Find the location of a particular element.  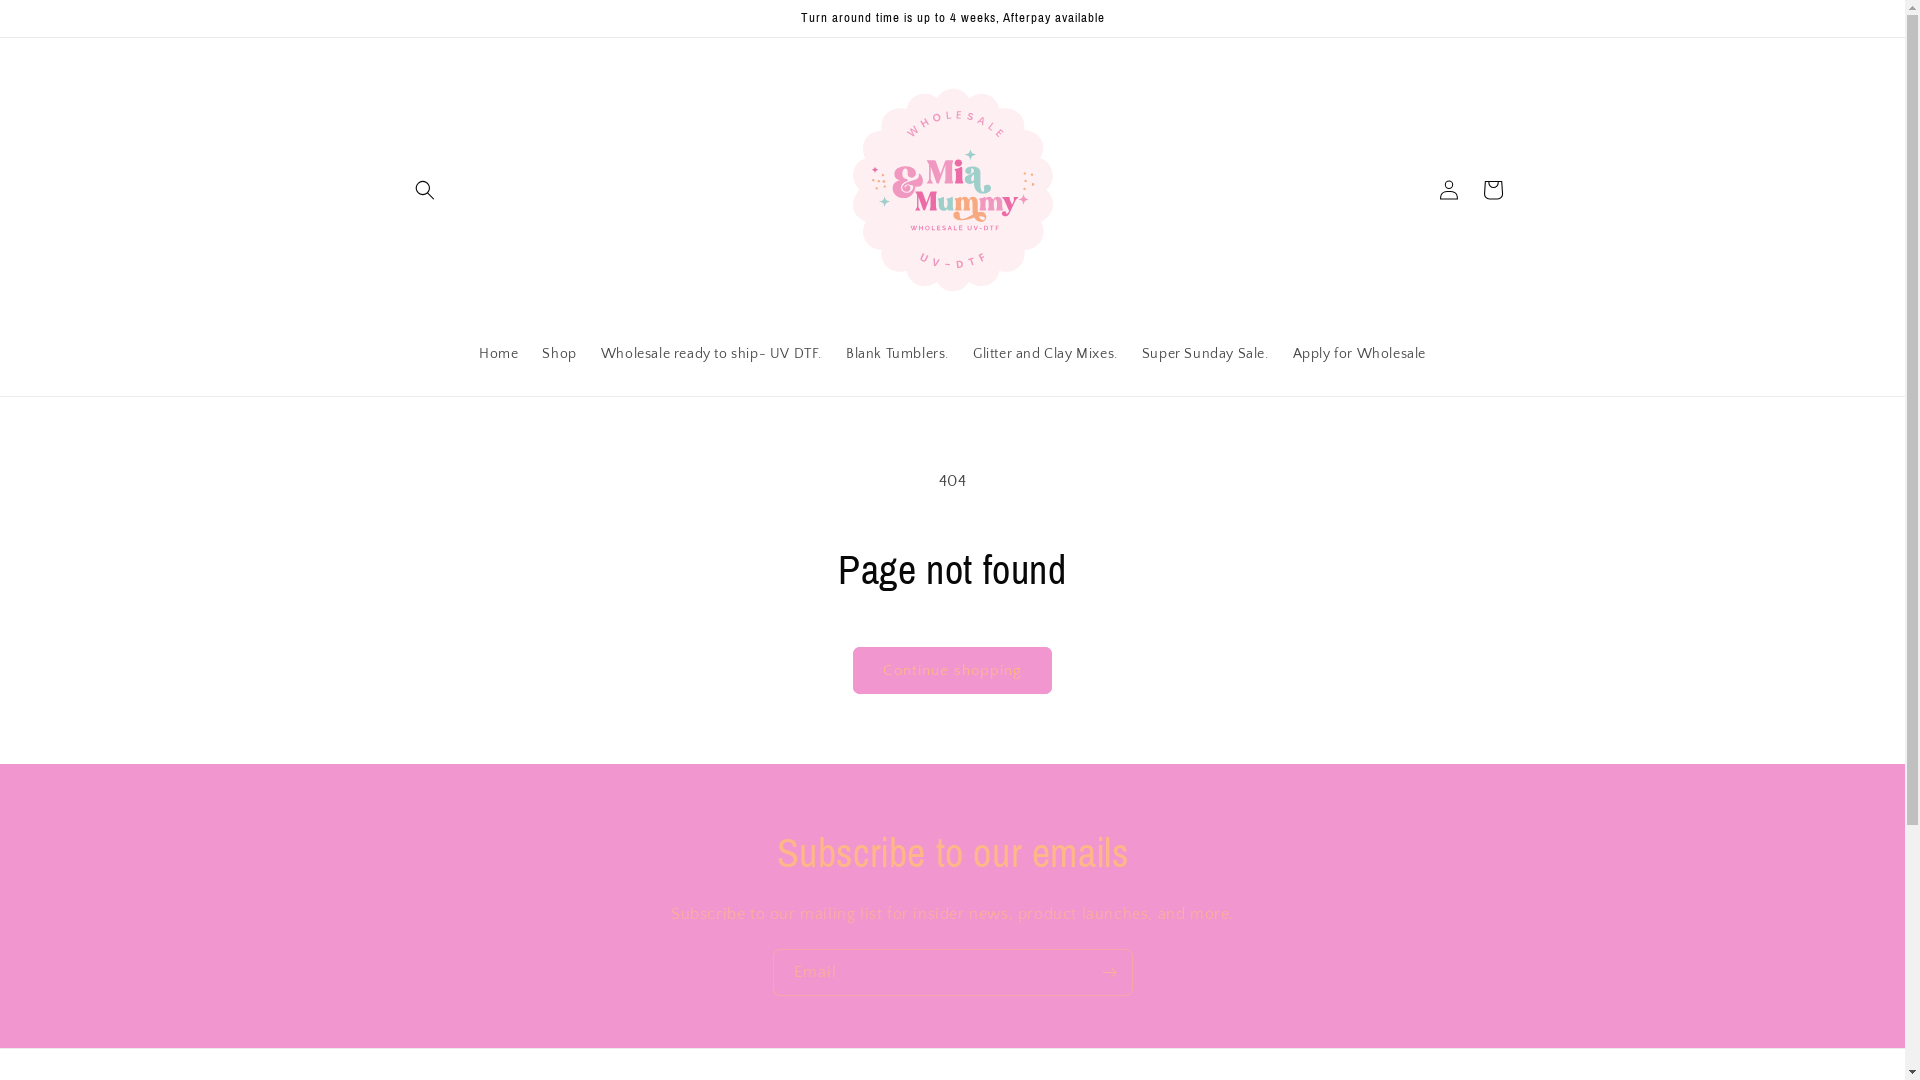

Glitter and Clay Mixes. is located at coordinates (1046, 354).